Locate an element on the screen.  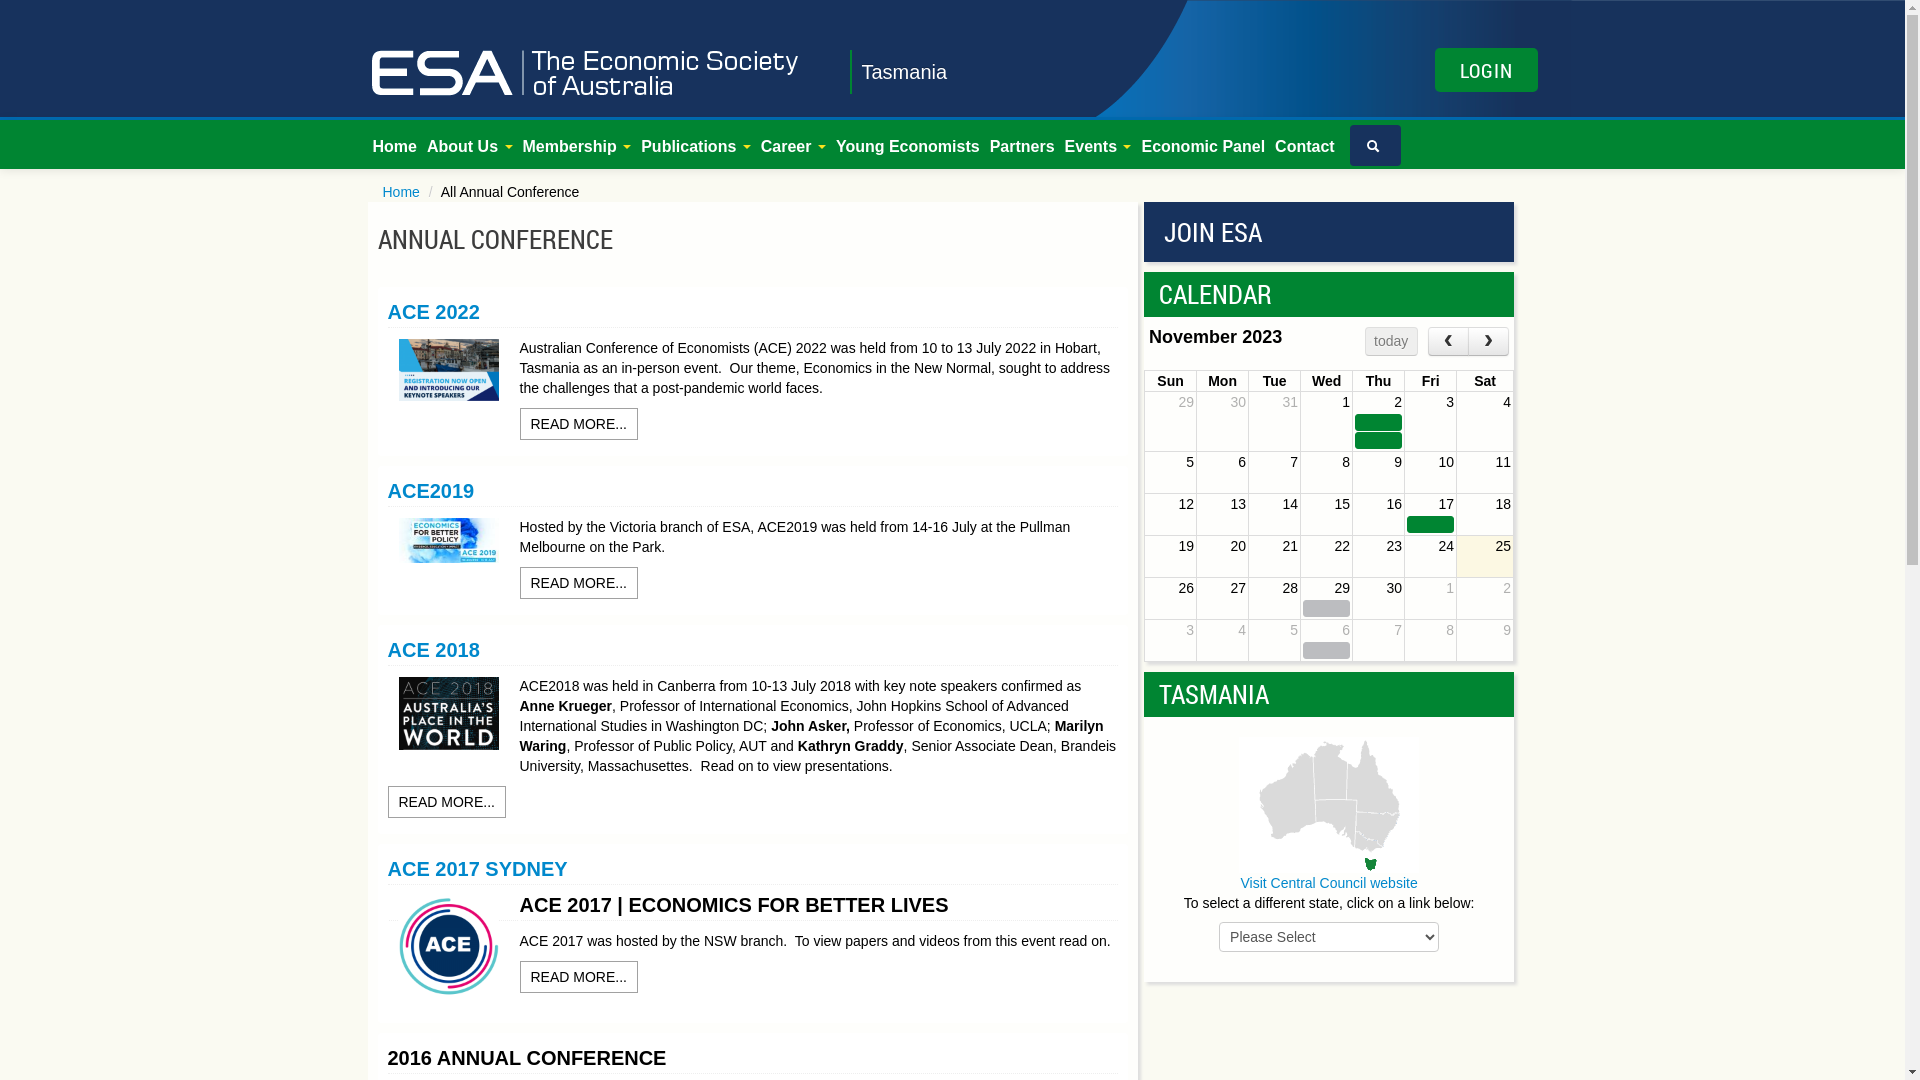
READ MORE... is located at coordinates (579, 977).